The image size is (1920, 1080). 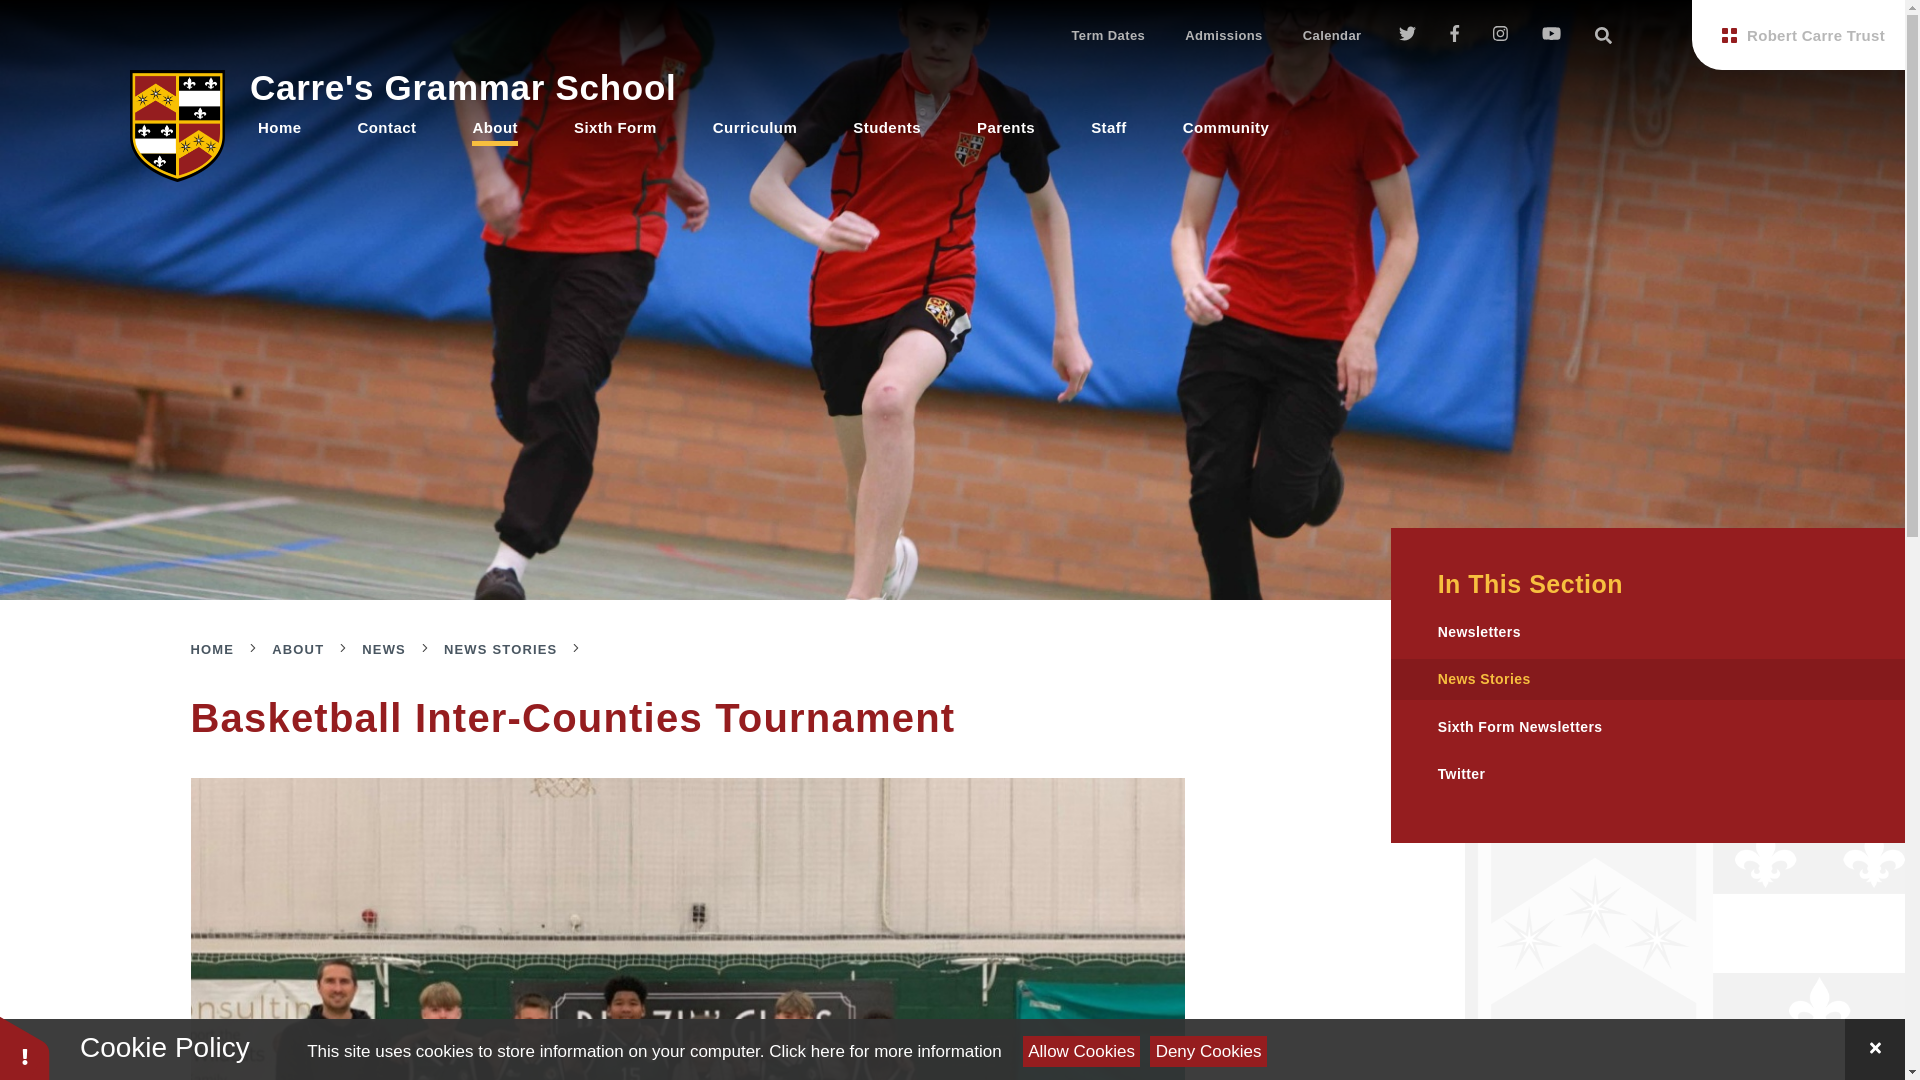 What do you see at coordinates (495, 126) in the screenshot?
I see `About` at bounding box center [495, 126].